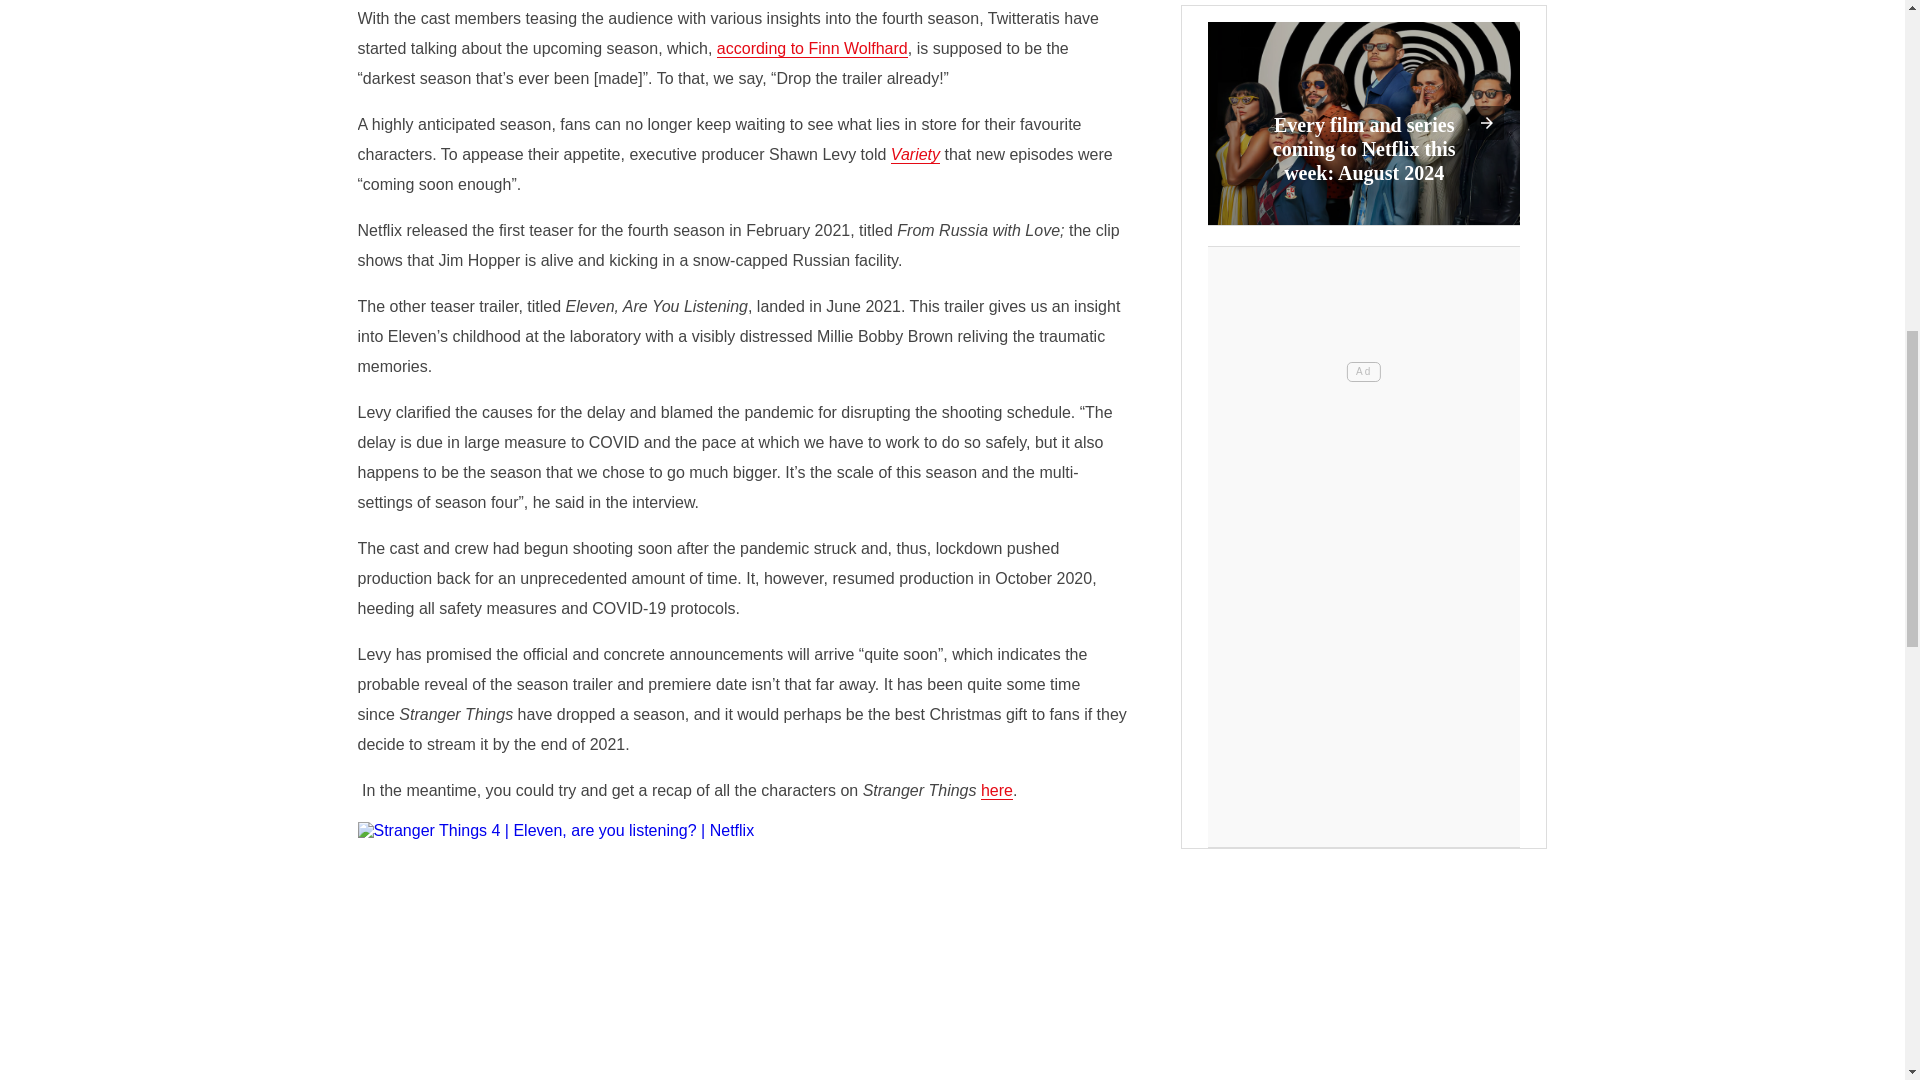 The height and width of the screenshot is (1080, 1920). Describe the element at coordinates (997, 790) in the screenshot. I see `here` at that location.